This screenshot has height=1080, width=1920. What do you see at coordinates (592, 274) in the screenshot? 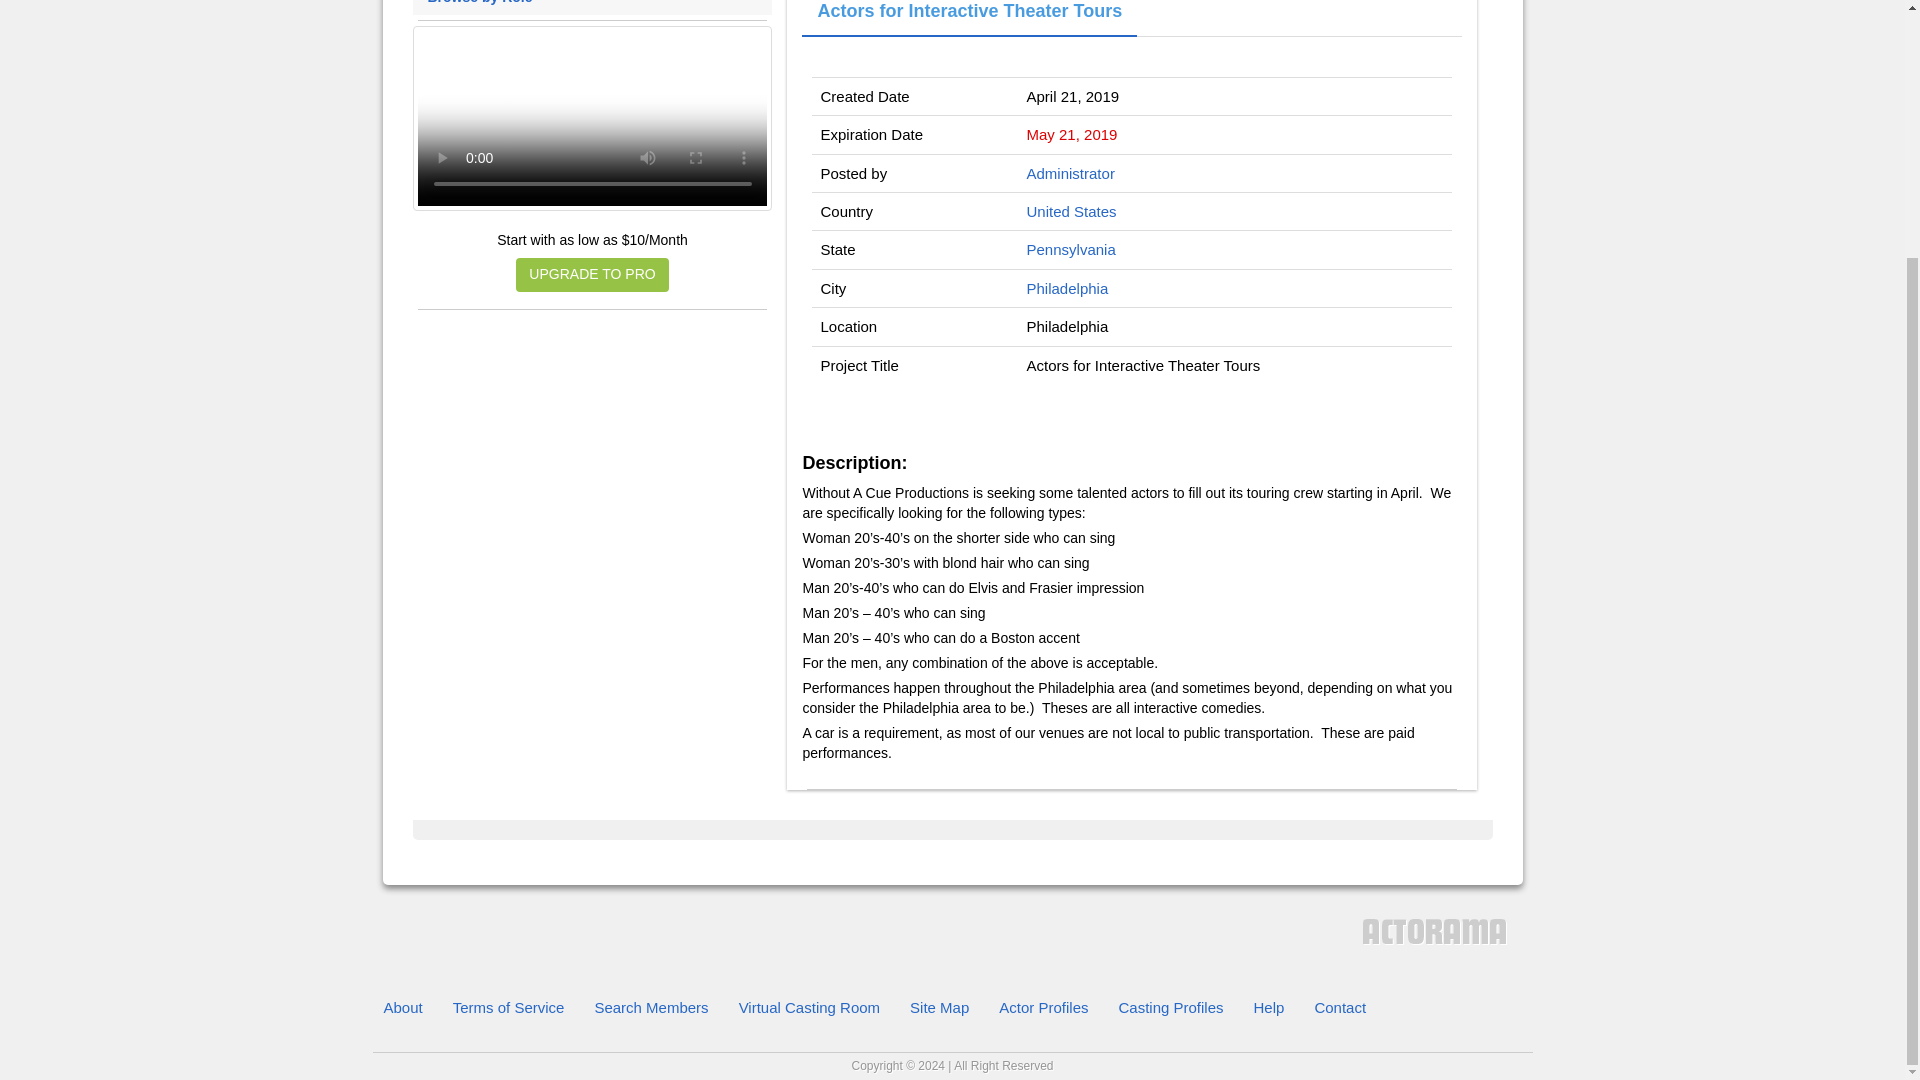
I see `UPGRADE TO PRO` at bounding box center [592, 274].